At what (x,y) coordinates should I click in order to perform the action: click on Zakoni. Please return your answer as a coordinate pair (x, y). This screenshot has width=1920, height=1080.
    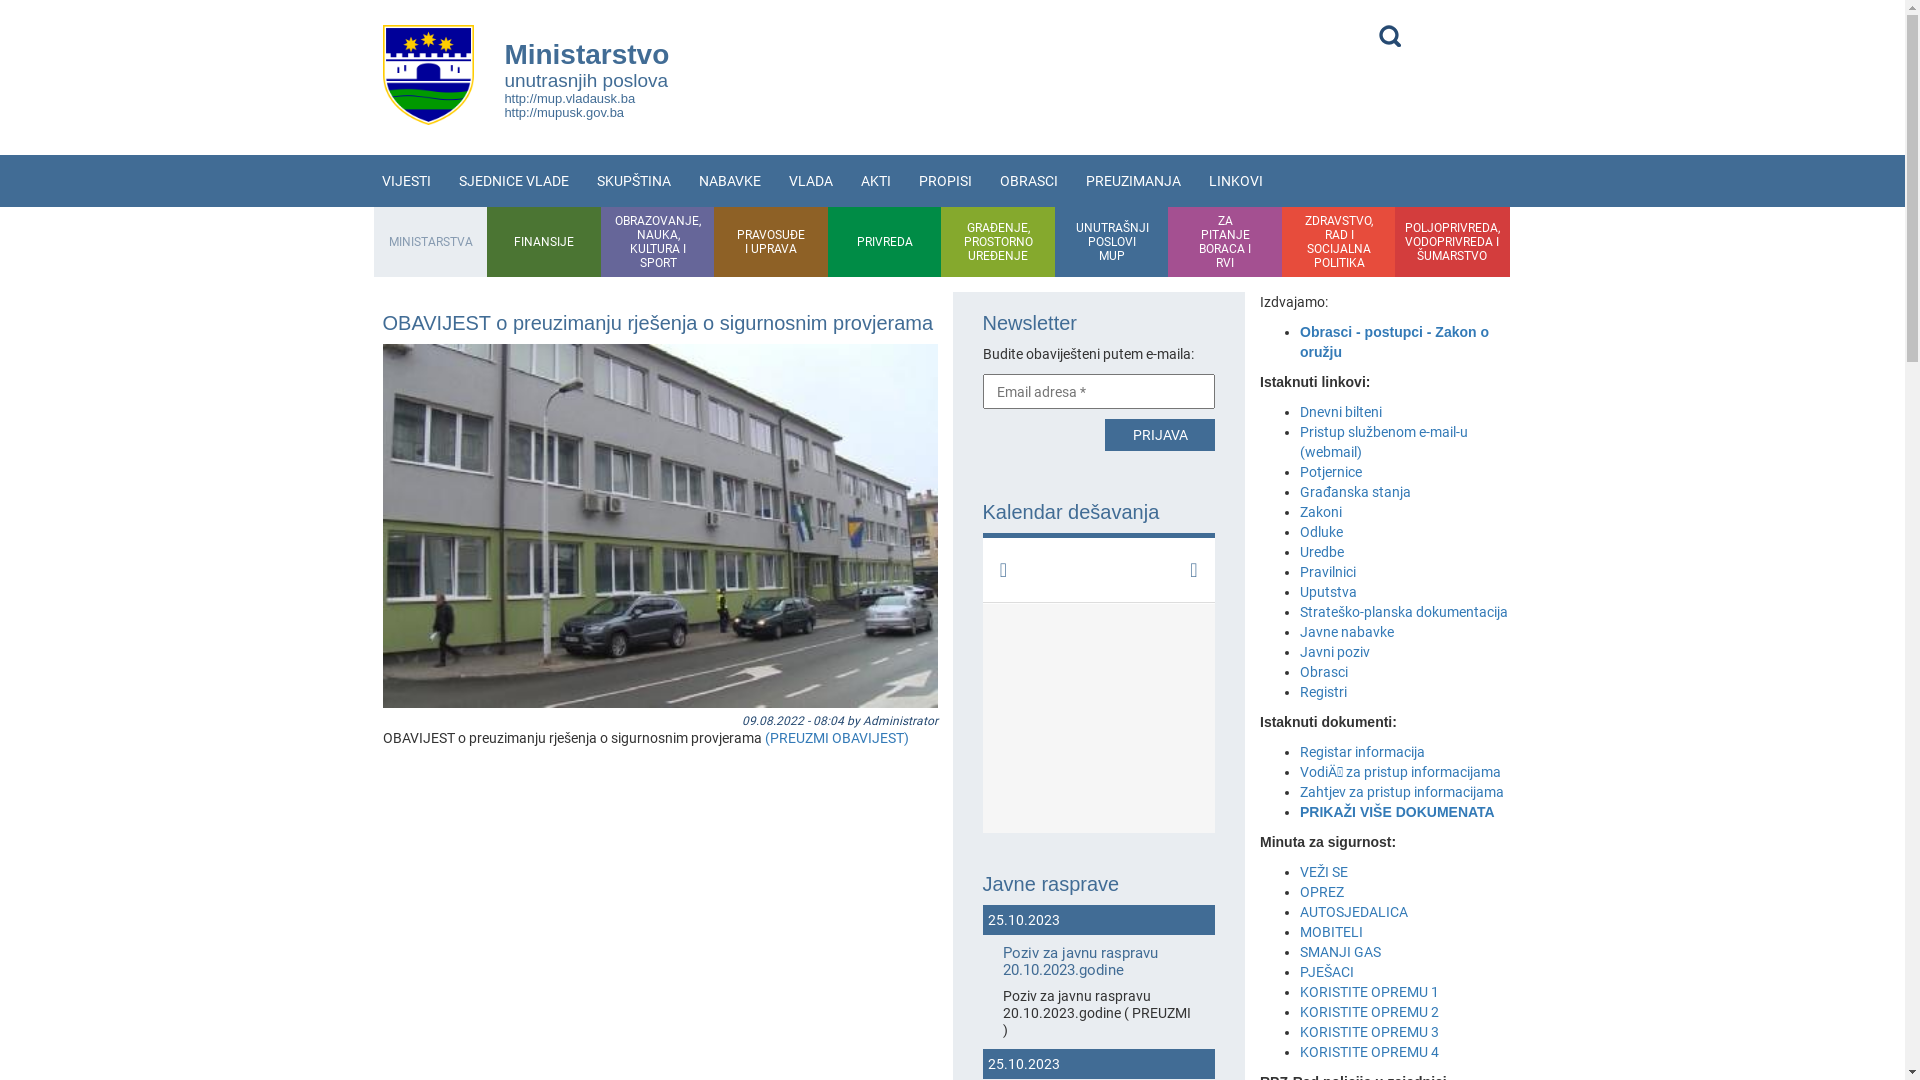
    Looking at the image, I should click on (1321, 512).